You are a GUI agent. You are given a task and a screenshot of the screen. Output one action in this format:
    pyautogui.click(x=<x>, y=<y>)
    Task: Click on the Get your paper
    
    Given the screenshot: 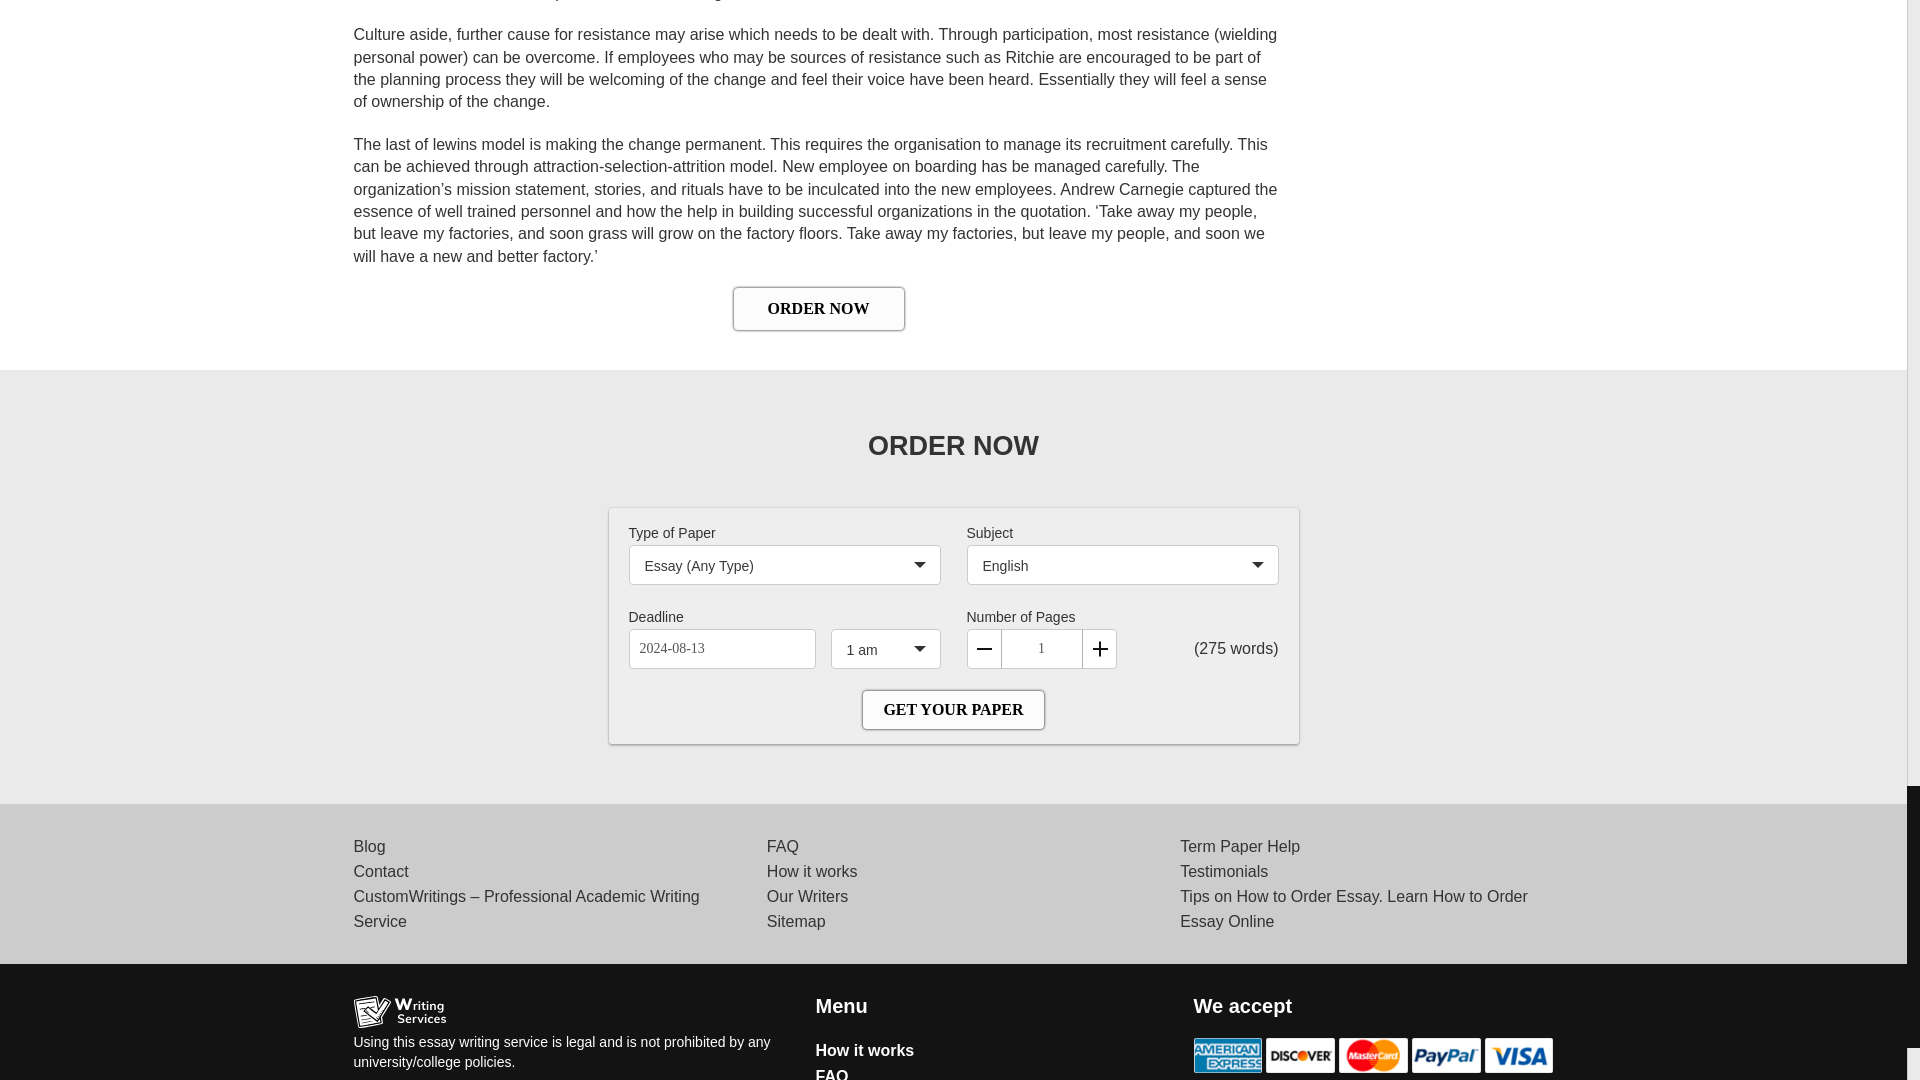 What is the action you would take?
    pyautogui.click(x=952, y=710)
    